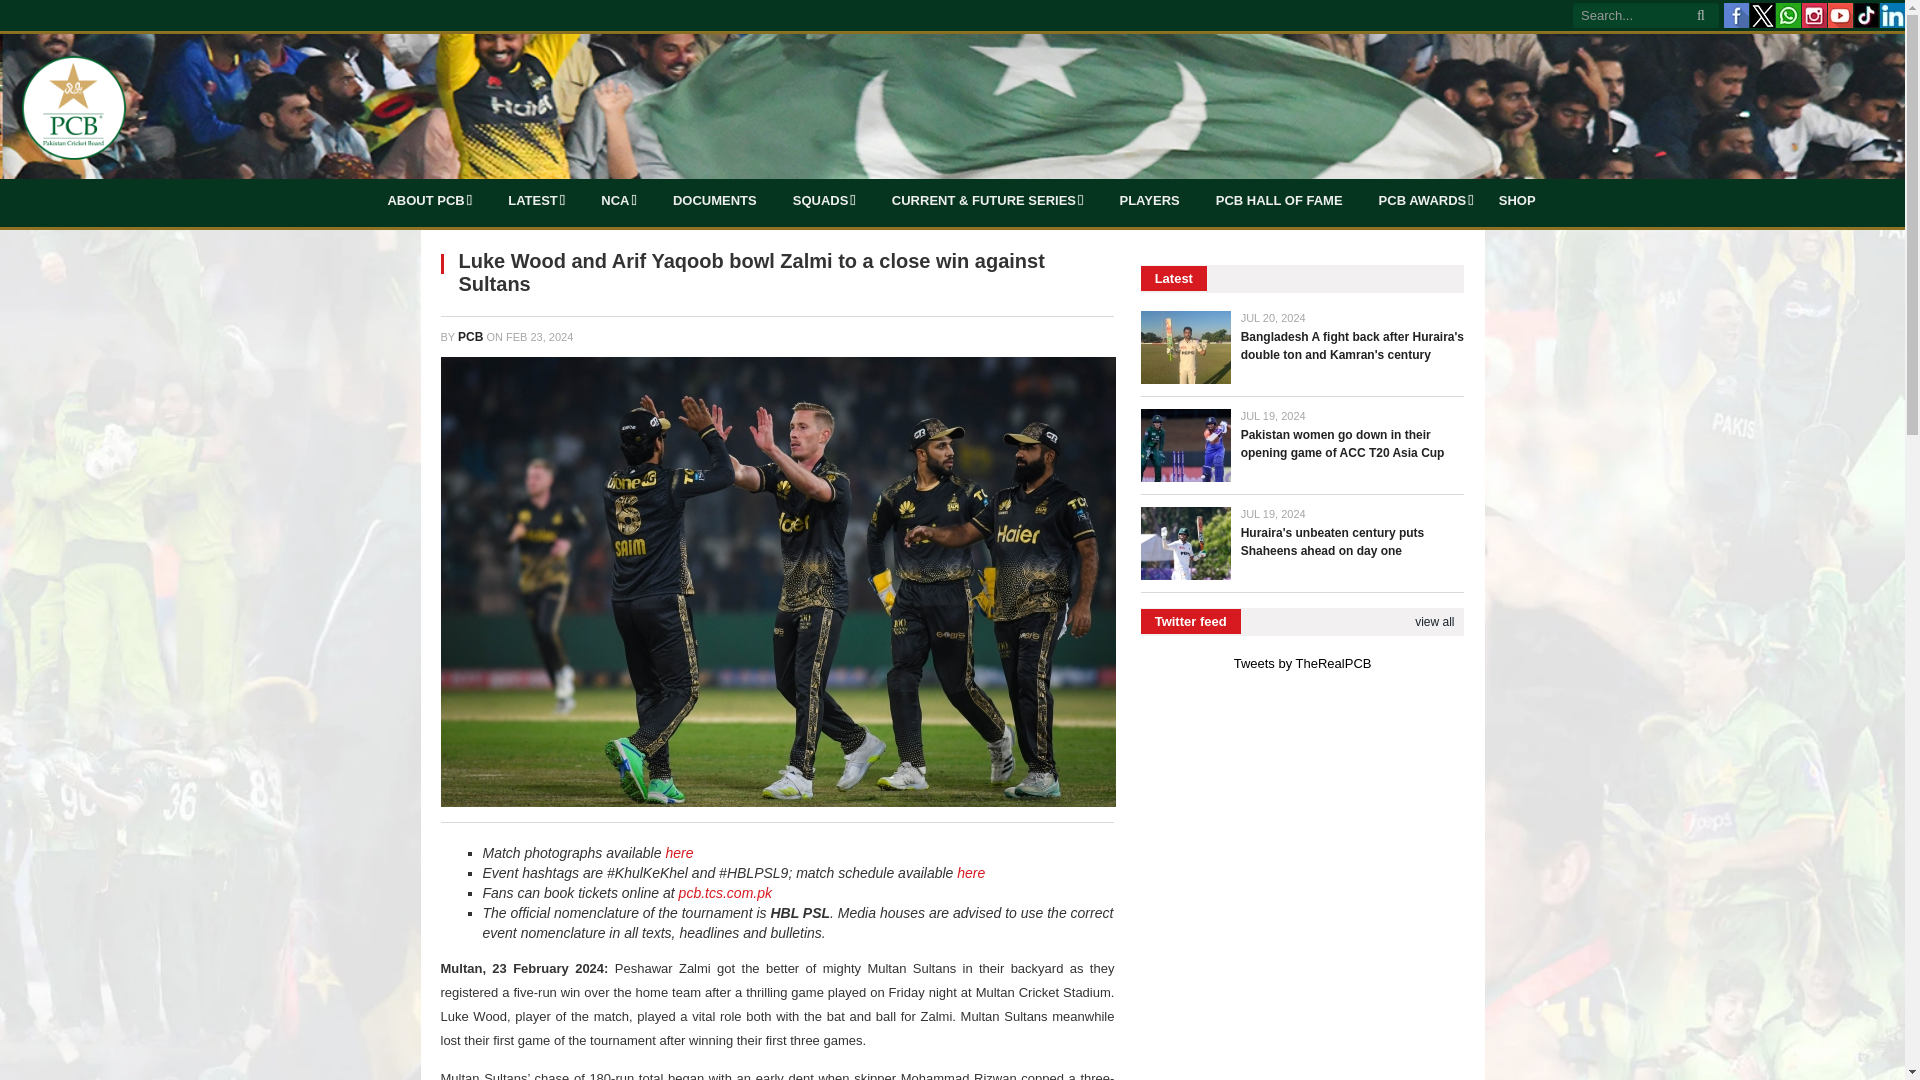 This screenshot has width=1920, height=1080. What do you see at coordinates (72, 106) in the screenshot?
I see `Pakistan Cricket Board` at bounding box center [72, 106].